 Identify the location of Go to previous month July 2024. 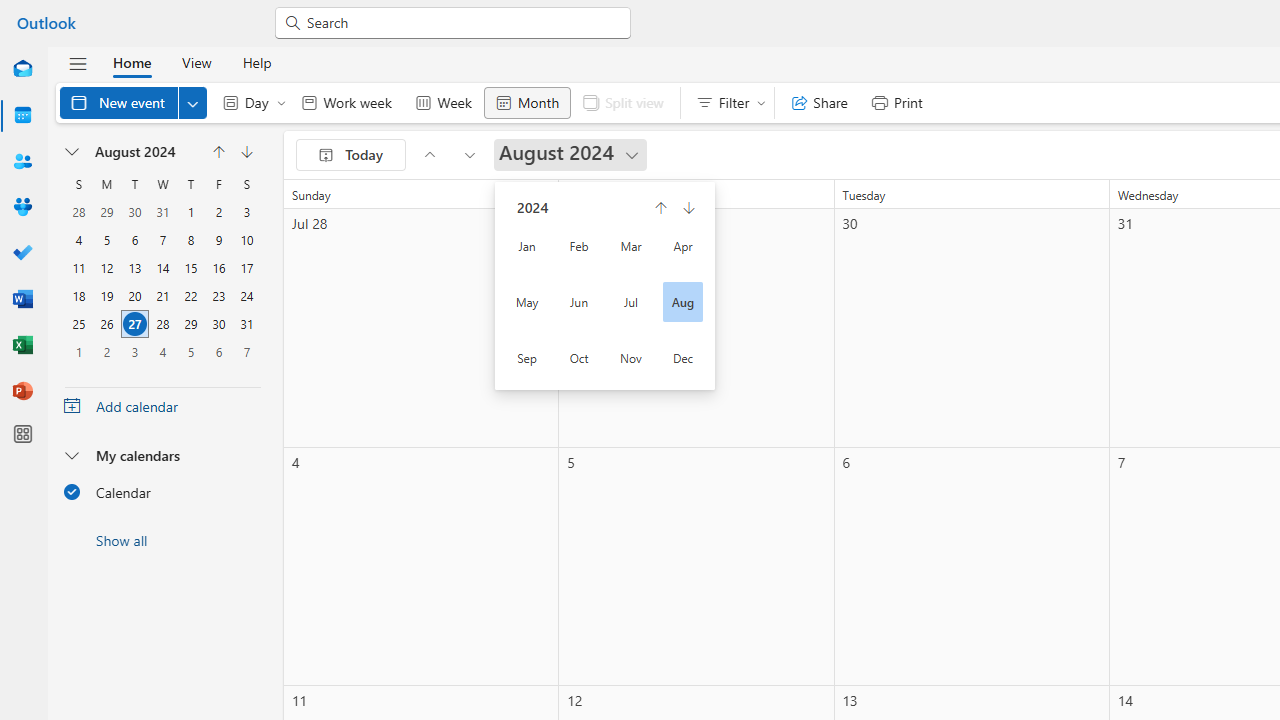
(429, 154).